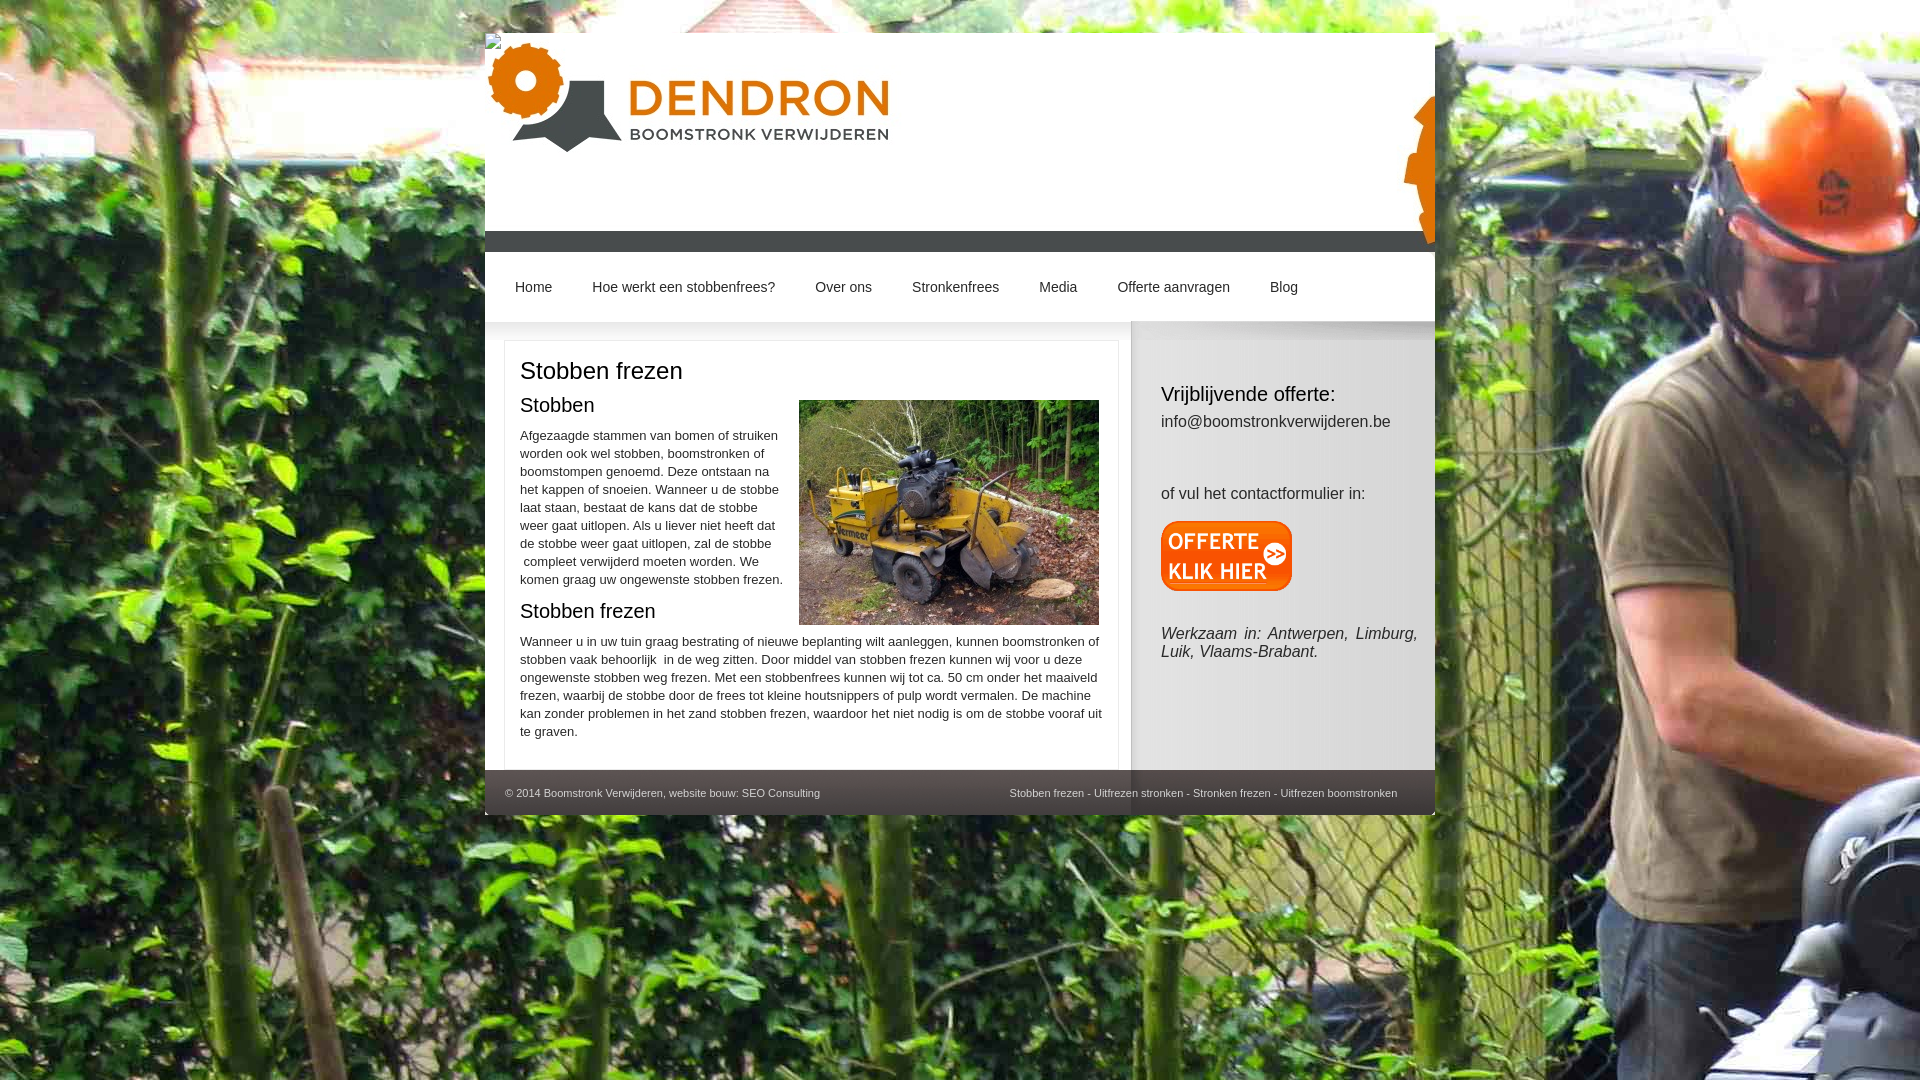 The width and height of the screenshot is (1920, 1080). Describe the element at coordinates (1058, 286) in the screenshot. I see `Media` at that location.